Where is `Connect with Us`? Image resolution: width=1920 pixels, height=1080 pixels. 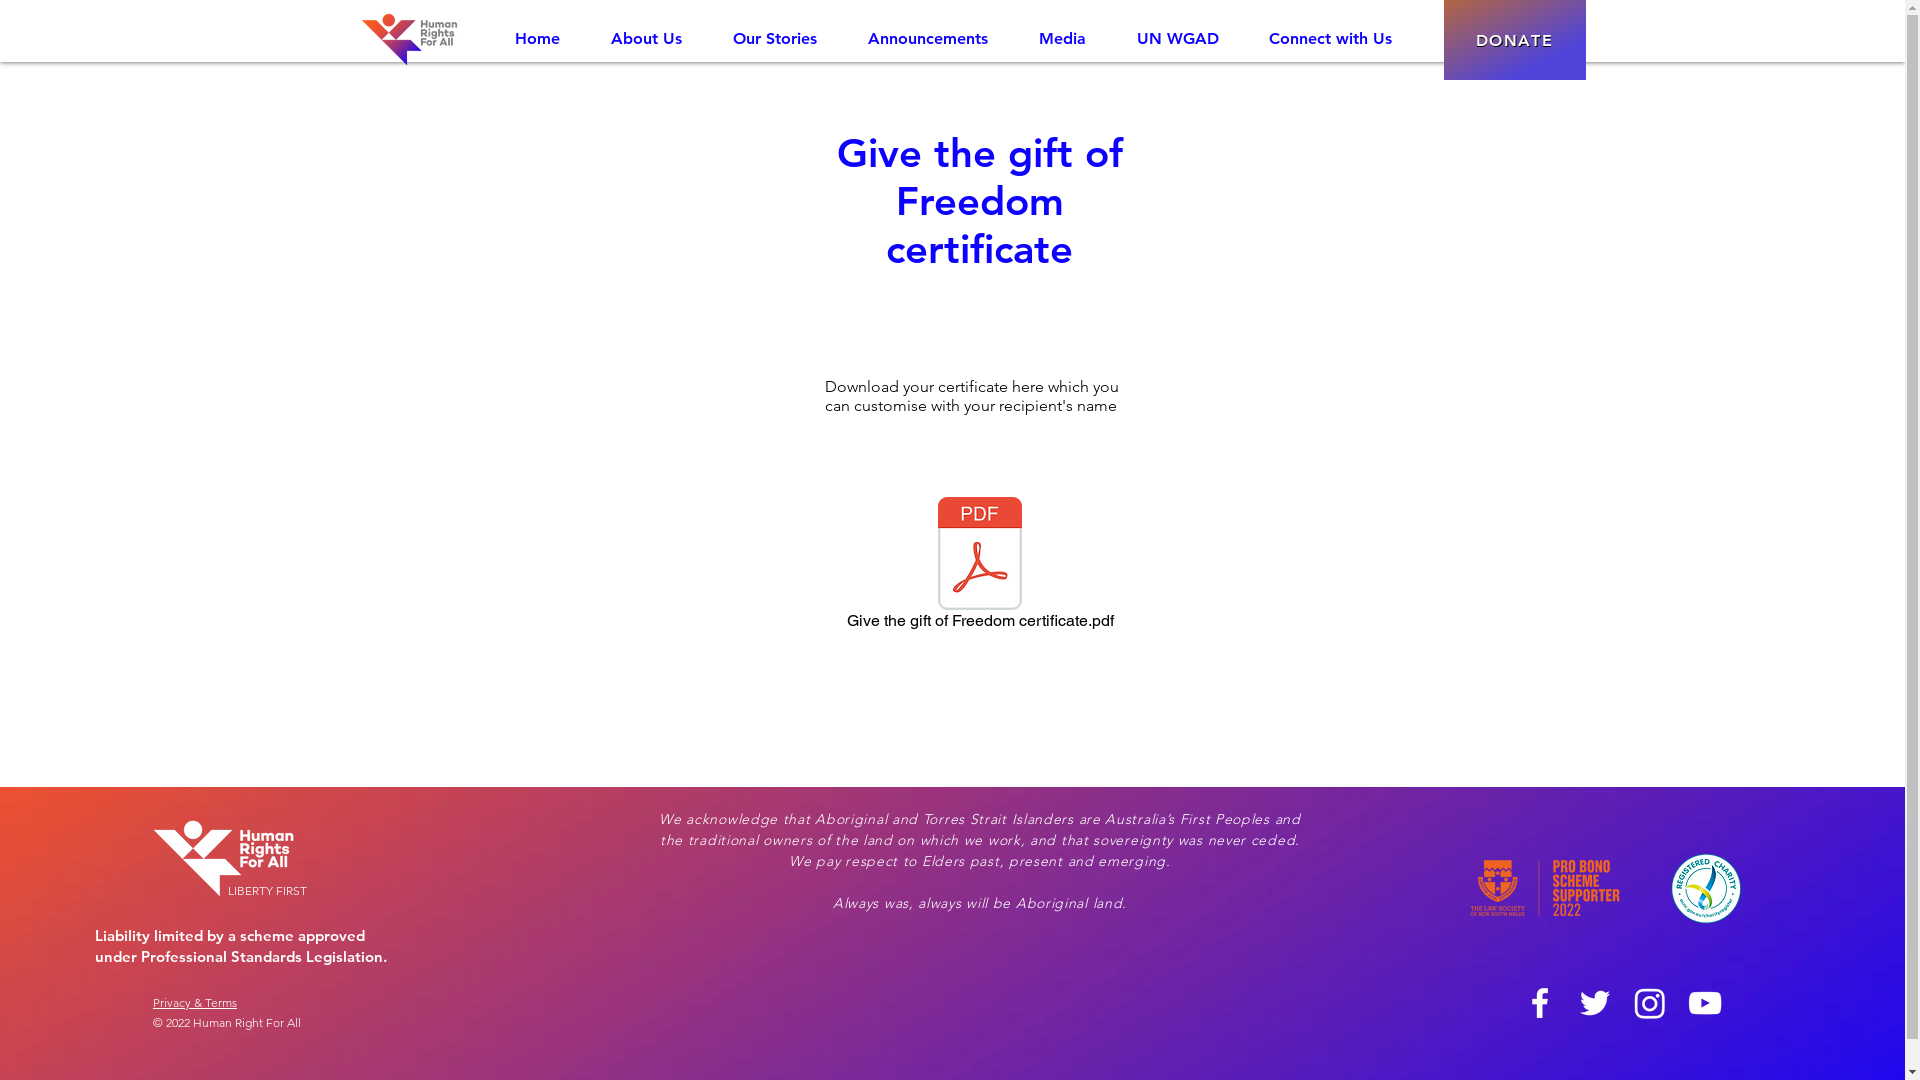 Connect with Us is located at coordinates (1330, 39).